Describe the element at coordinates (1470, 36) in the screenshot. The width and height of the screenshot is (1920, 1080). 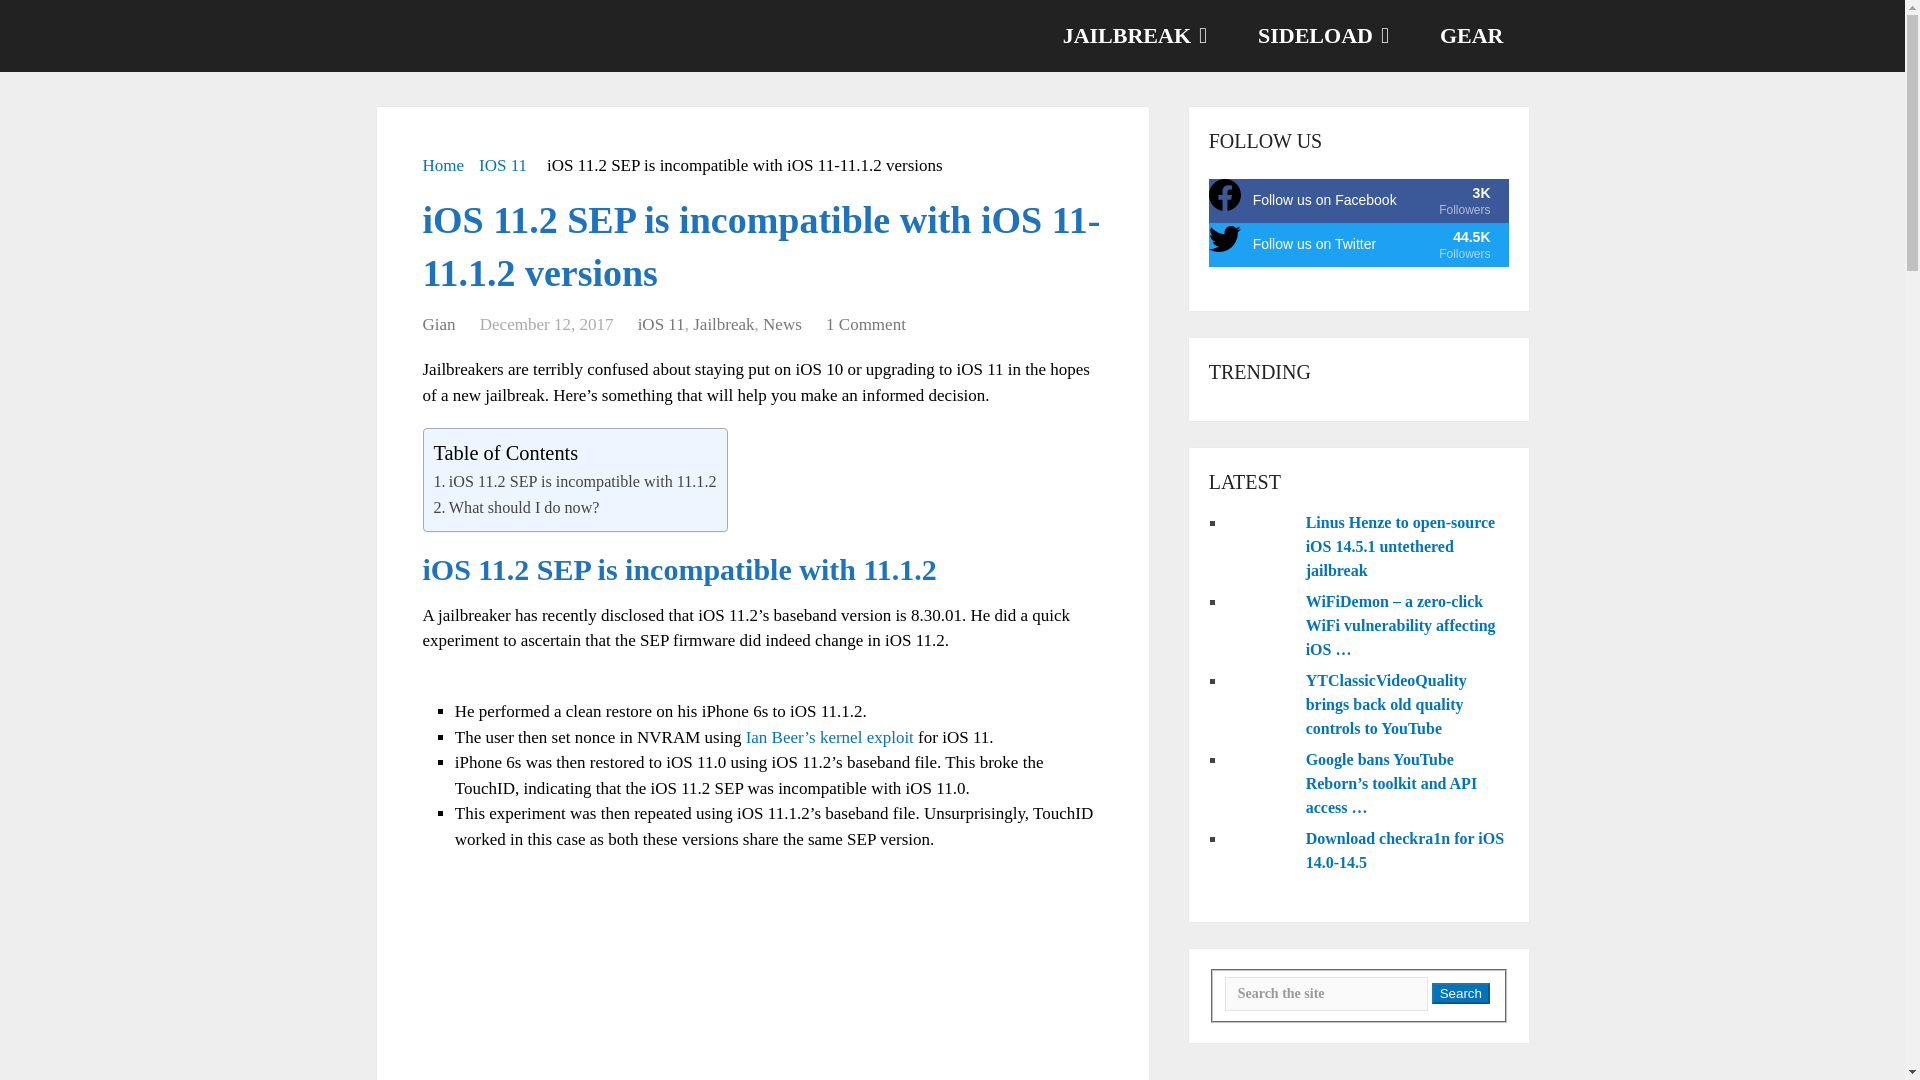
I see `SIDELOAD` at that location.